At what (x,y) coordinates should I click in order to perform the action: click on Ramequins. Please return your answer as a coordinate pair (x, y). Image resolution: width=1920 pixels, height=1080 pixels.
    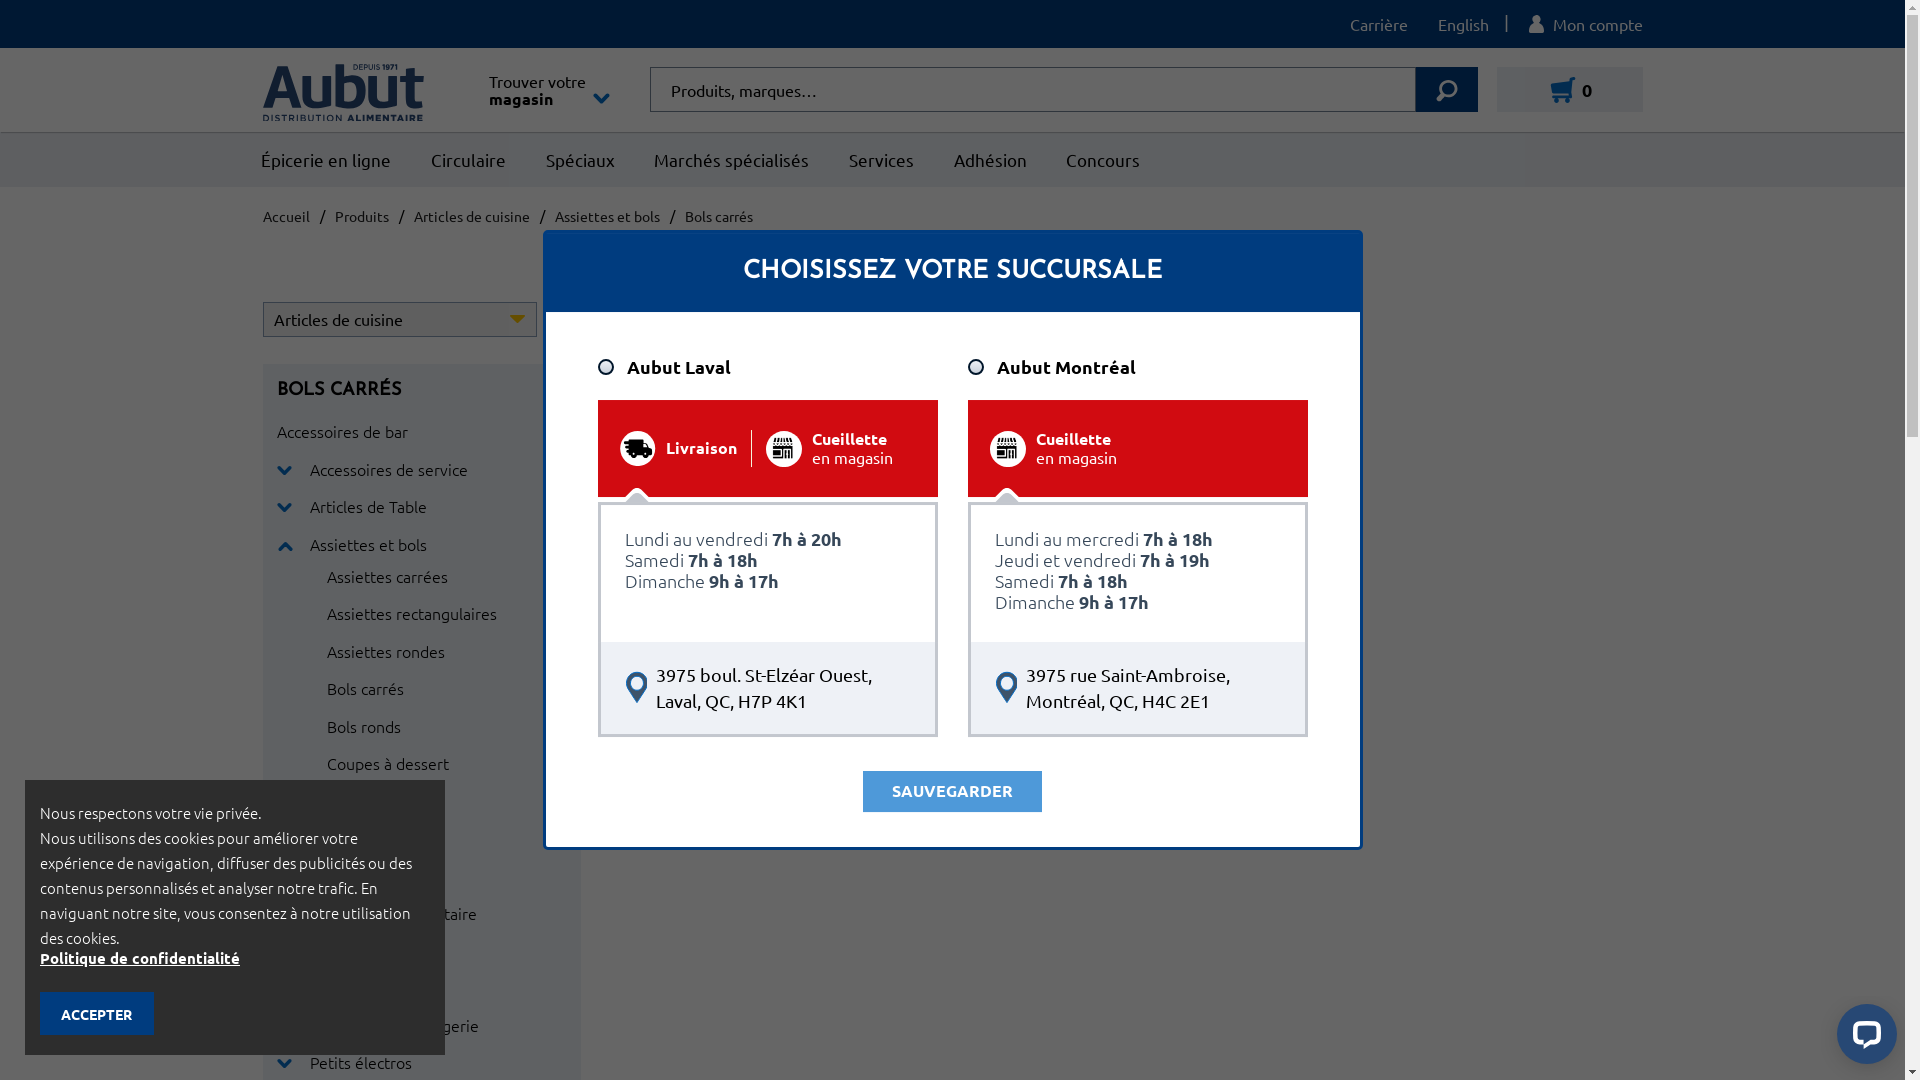
    Looking at the image, I should click on (366, 875).